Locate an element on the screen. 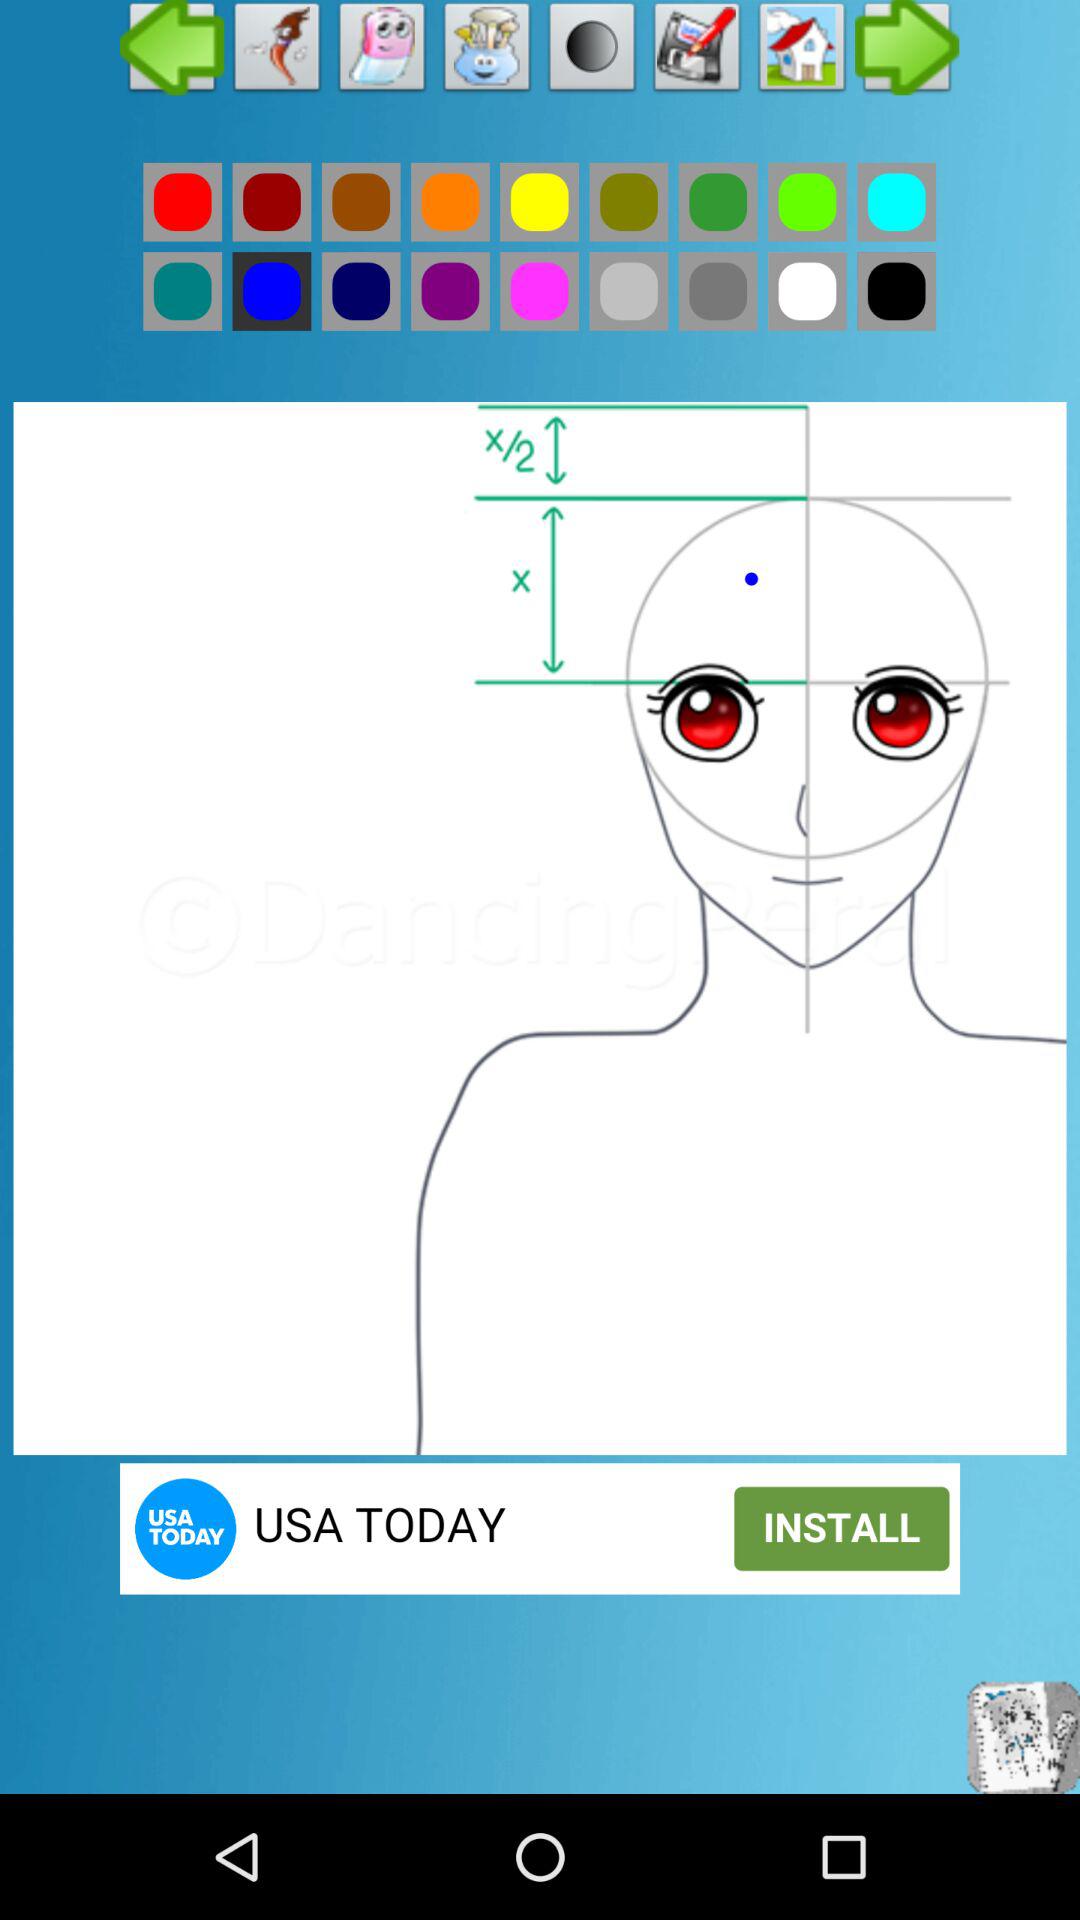 Image resolution: width=1080 pixels, height=1920 pixels. green is located at coordinates (718, 291).